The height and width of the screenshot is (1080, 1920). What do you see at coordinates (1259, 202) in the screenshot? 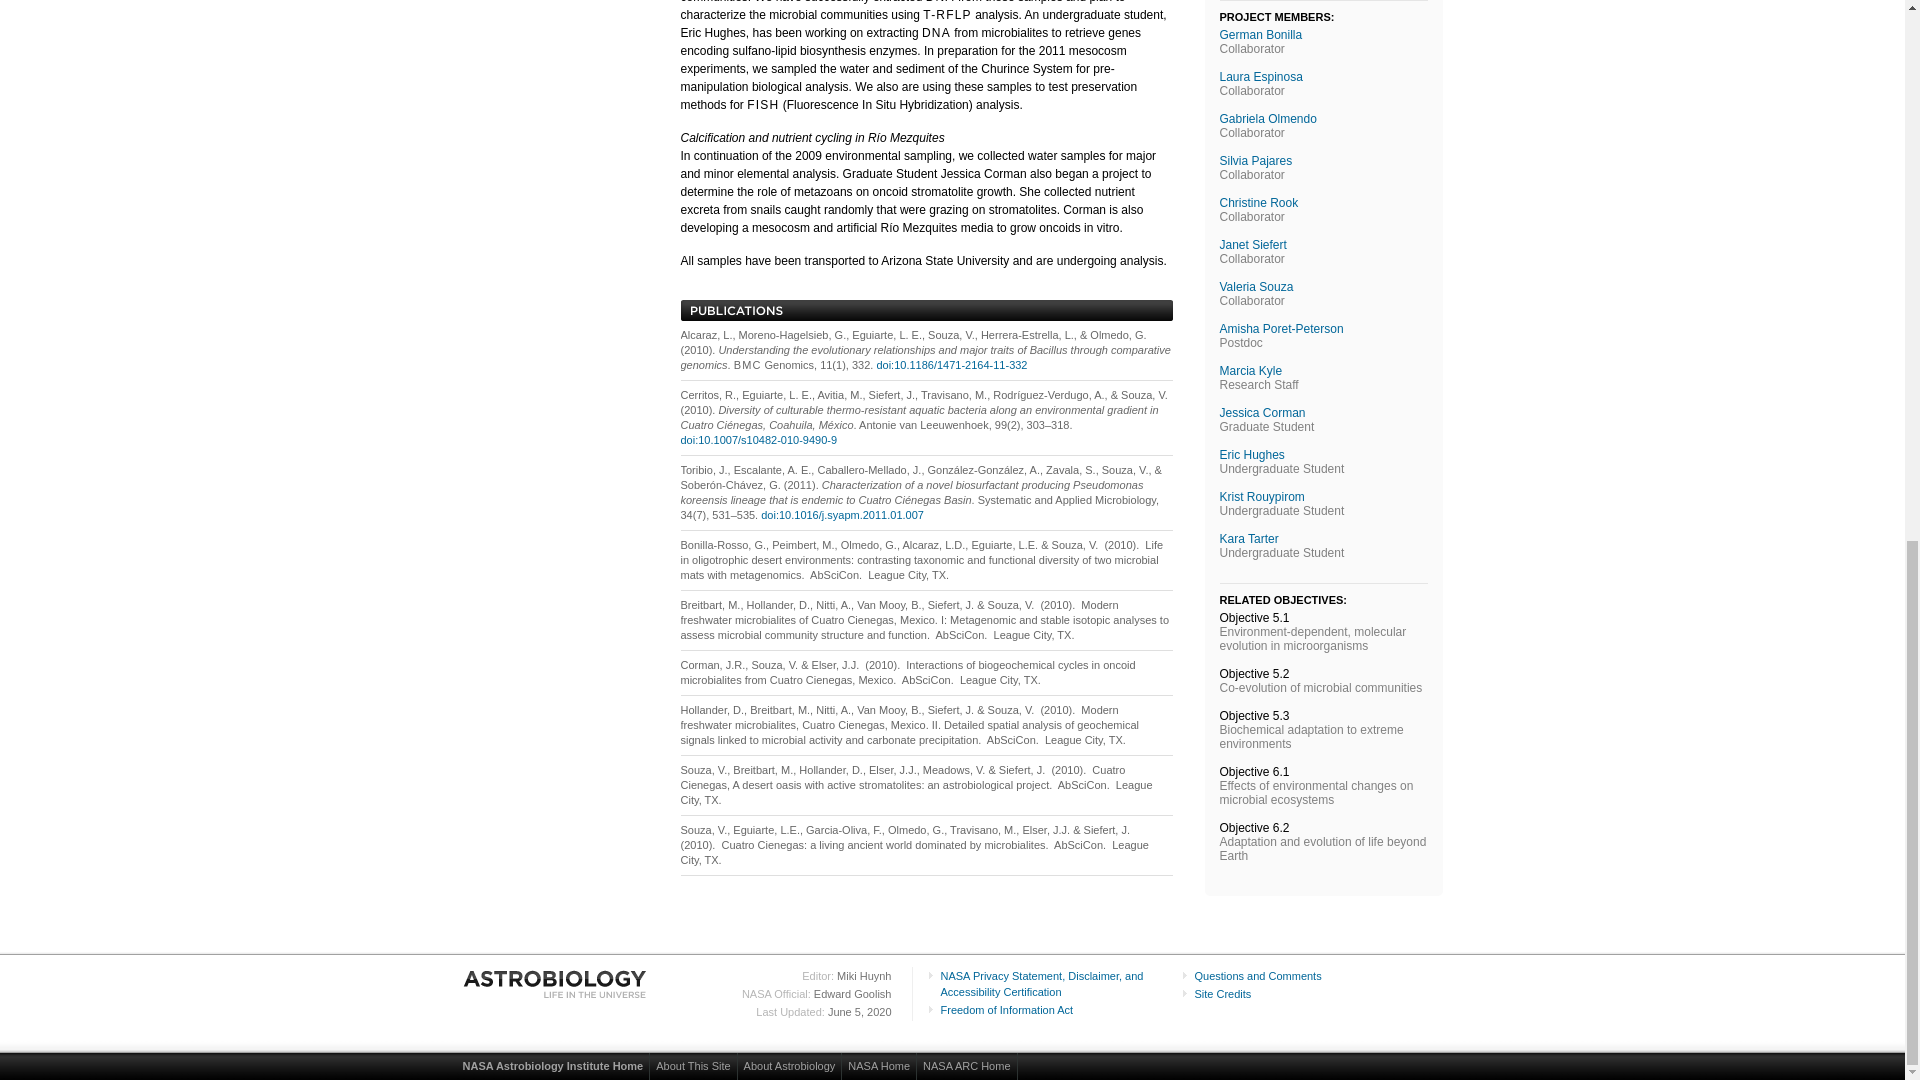
I see `Christine Rook` at bounding box center [1259, 202].